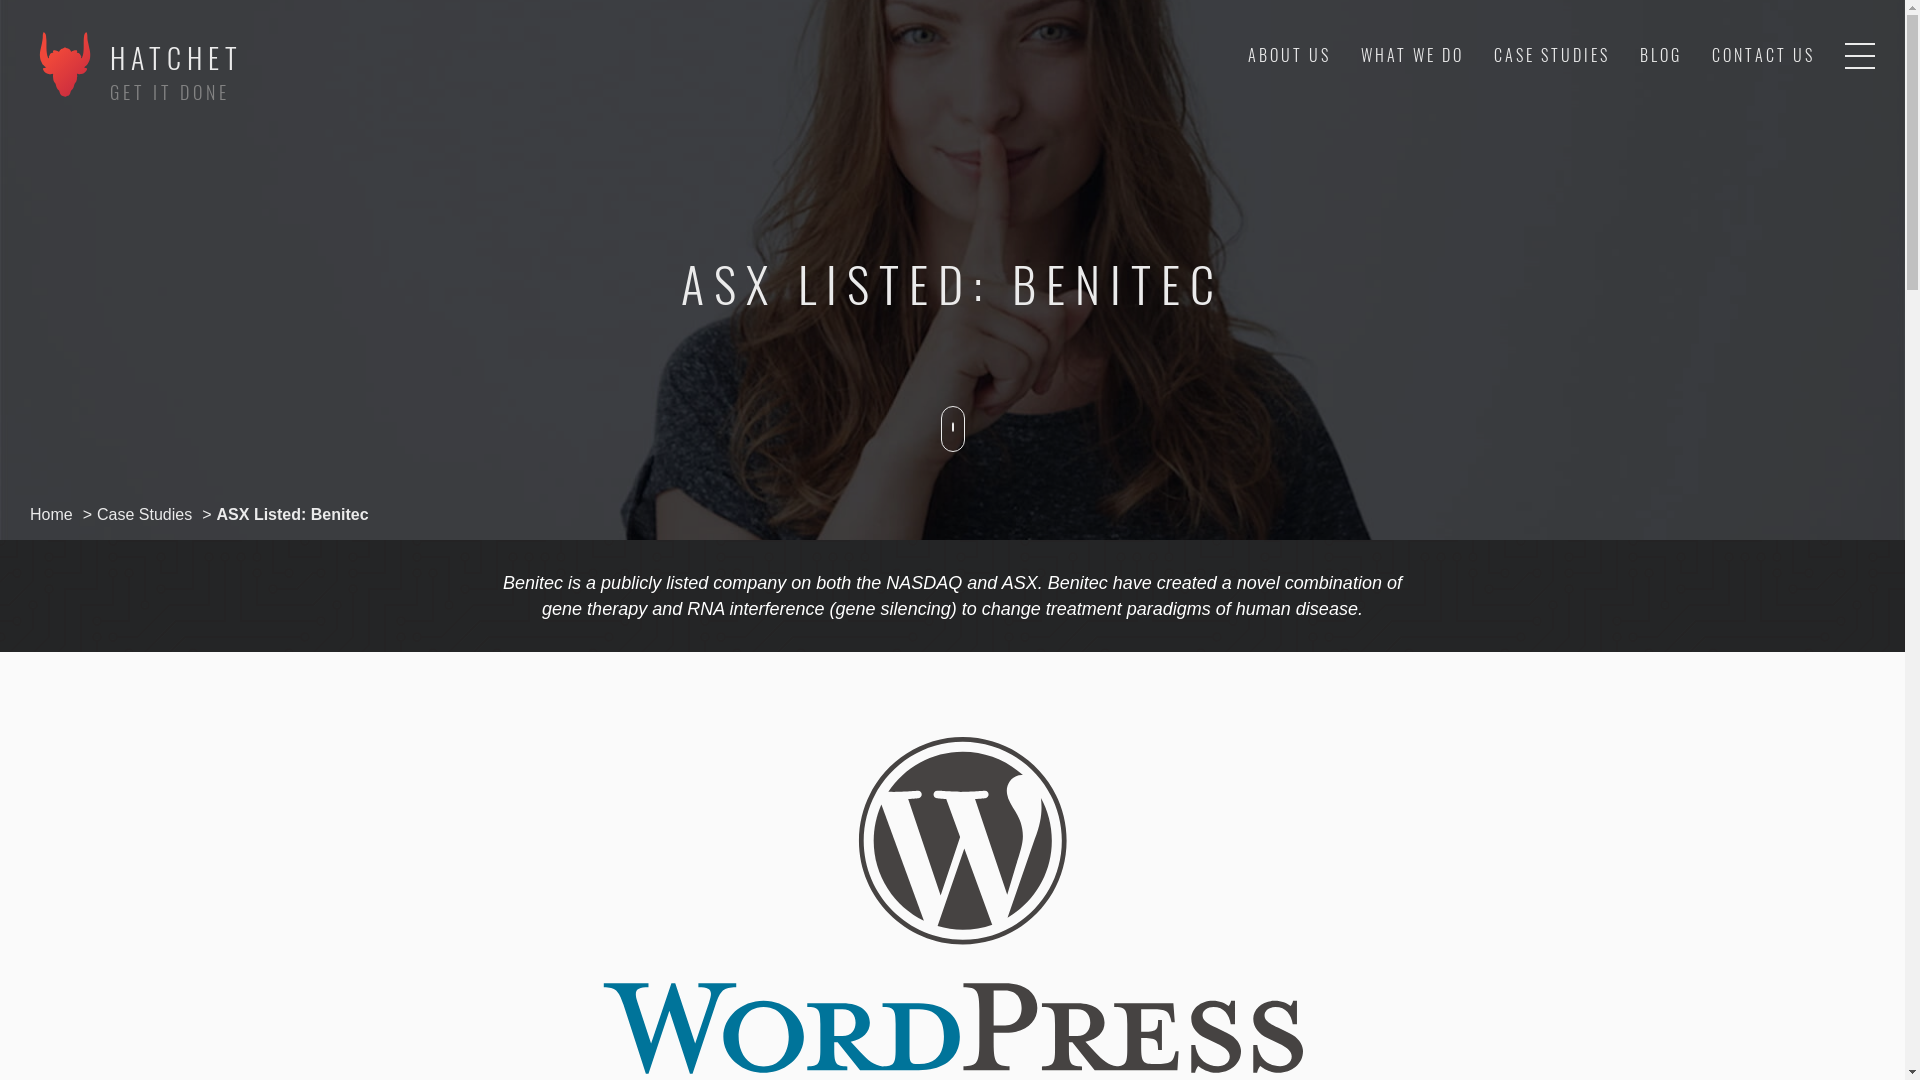 This screenshot has width=1920, height=1080. I want to click on Case Studies, so click(144, 514).